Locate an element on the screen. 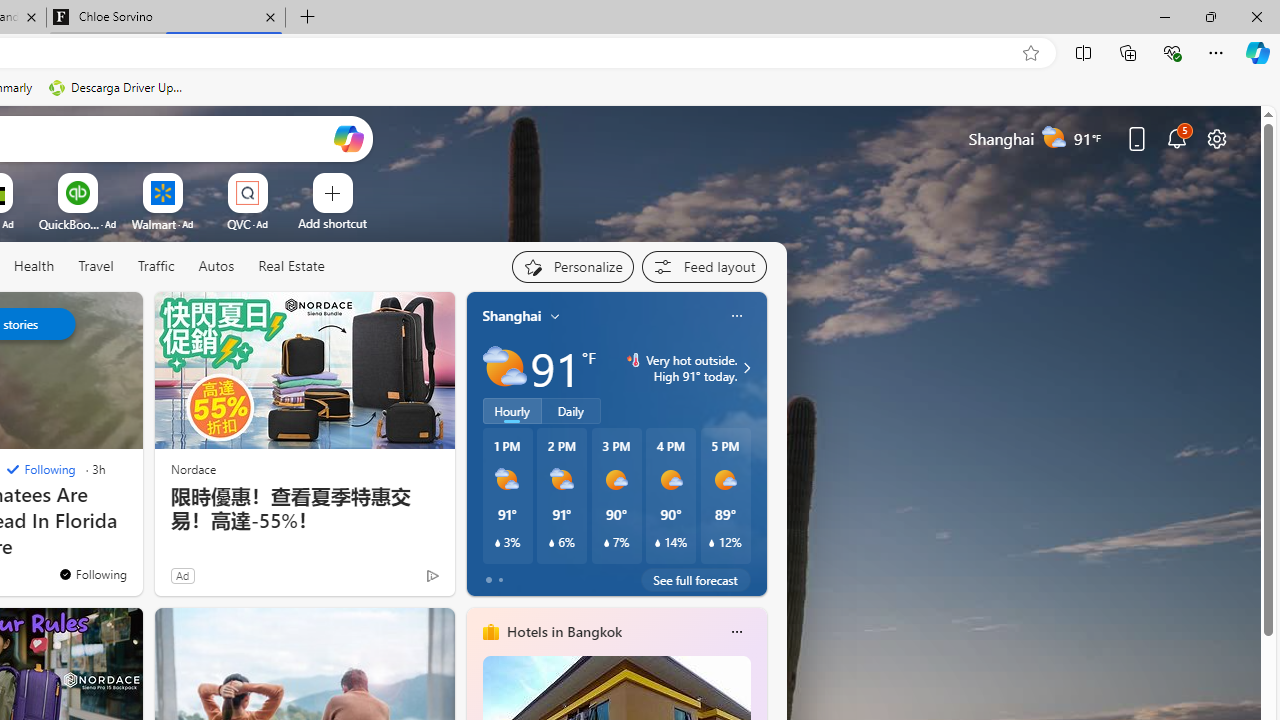  Chloe Sorvino is located at coordinates (166, 18).